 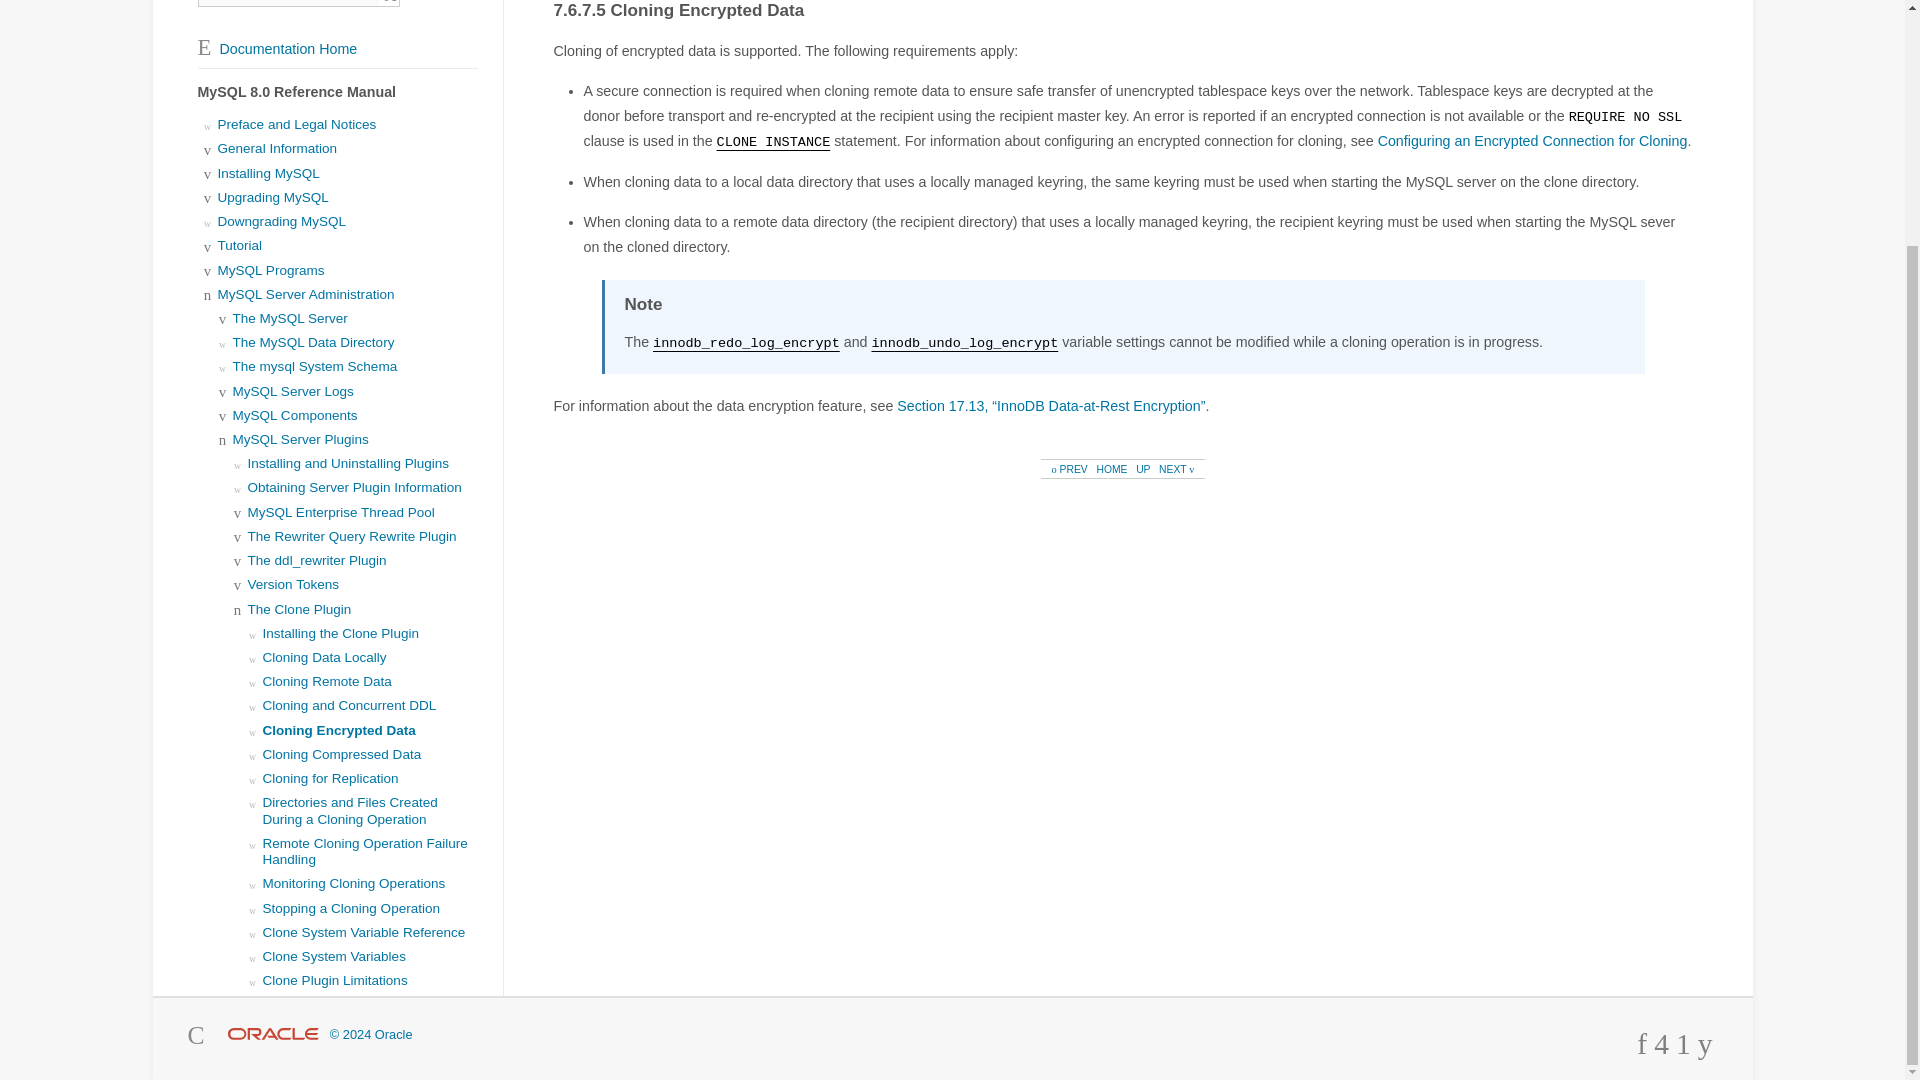 I want to click on Search, so click(x=390, y=3).